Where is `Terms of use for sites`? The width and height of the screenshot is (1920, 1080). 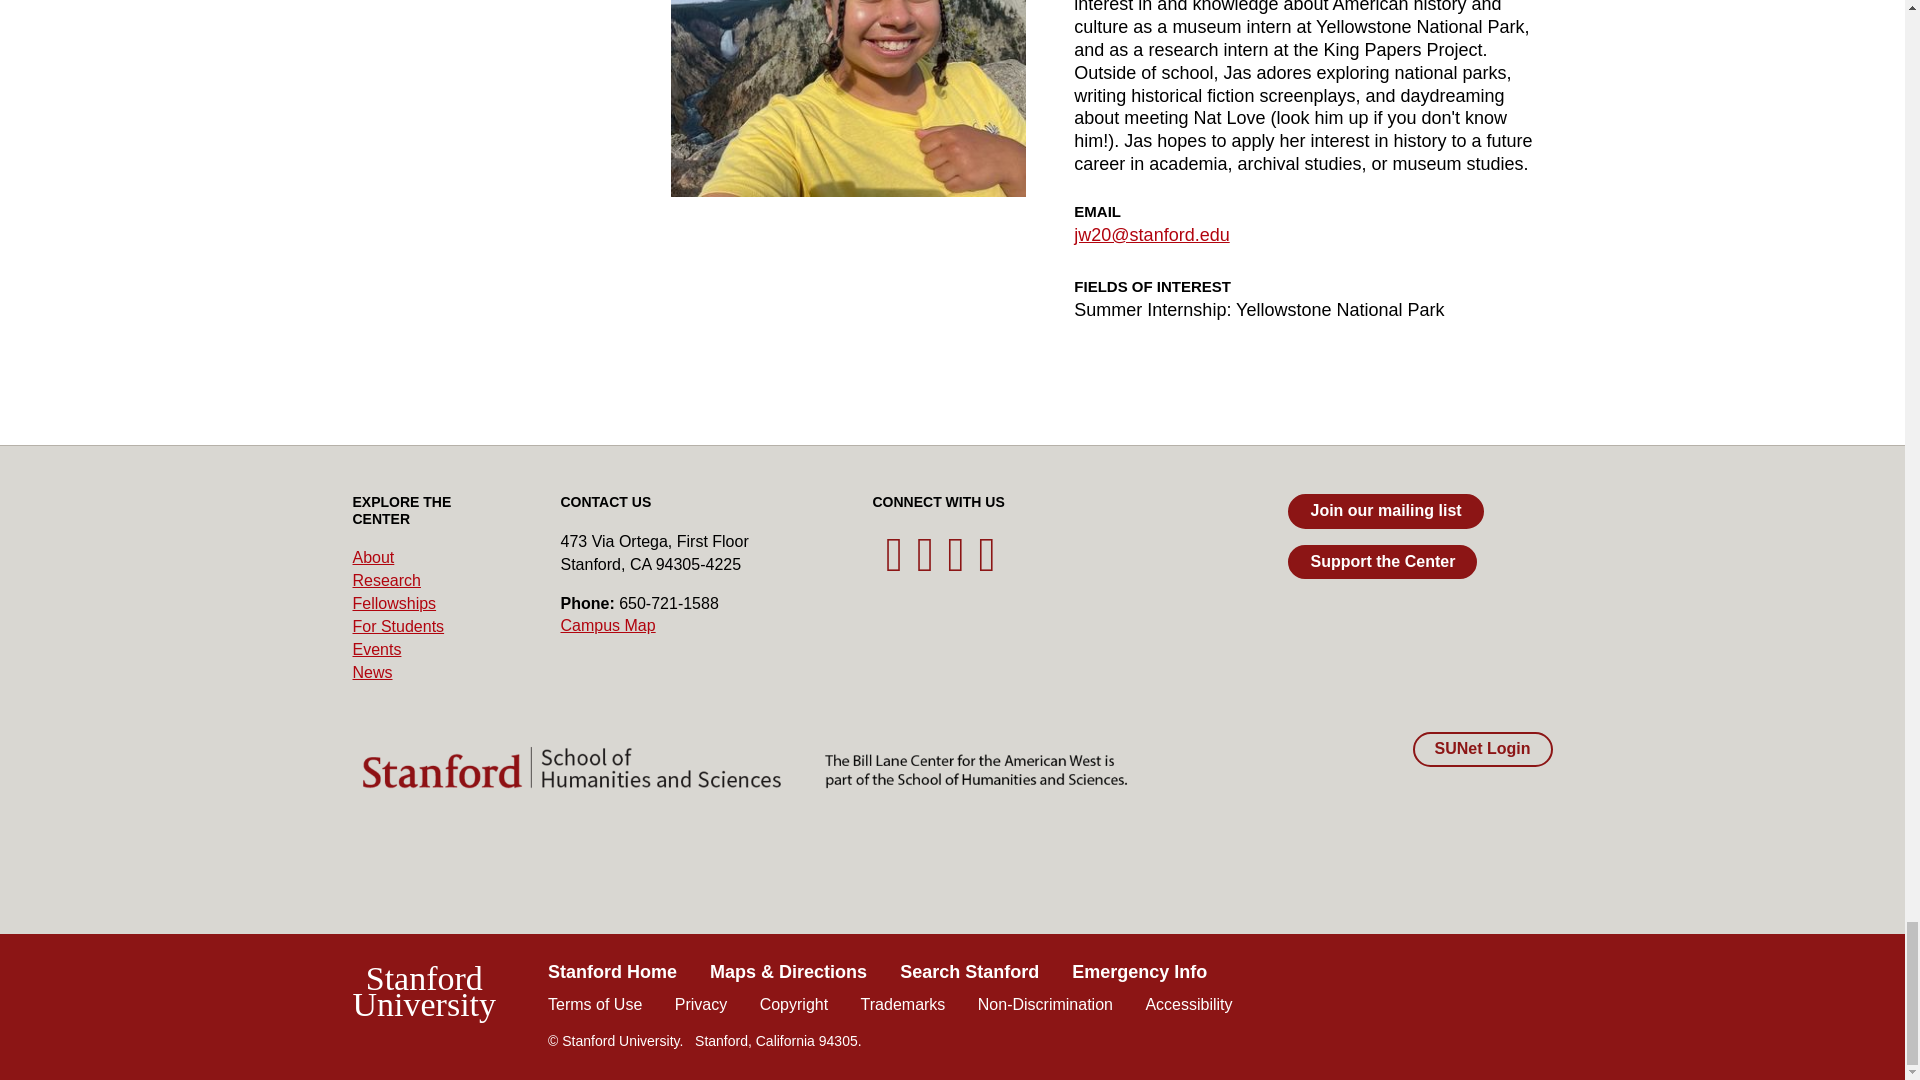 Terms of use for sites is located at coordinates (594, 1004).